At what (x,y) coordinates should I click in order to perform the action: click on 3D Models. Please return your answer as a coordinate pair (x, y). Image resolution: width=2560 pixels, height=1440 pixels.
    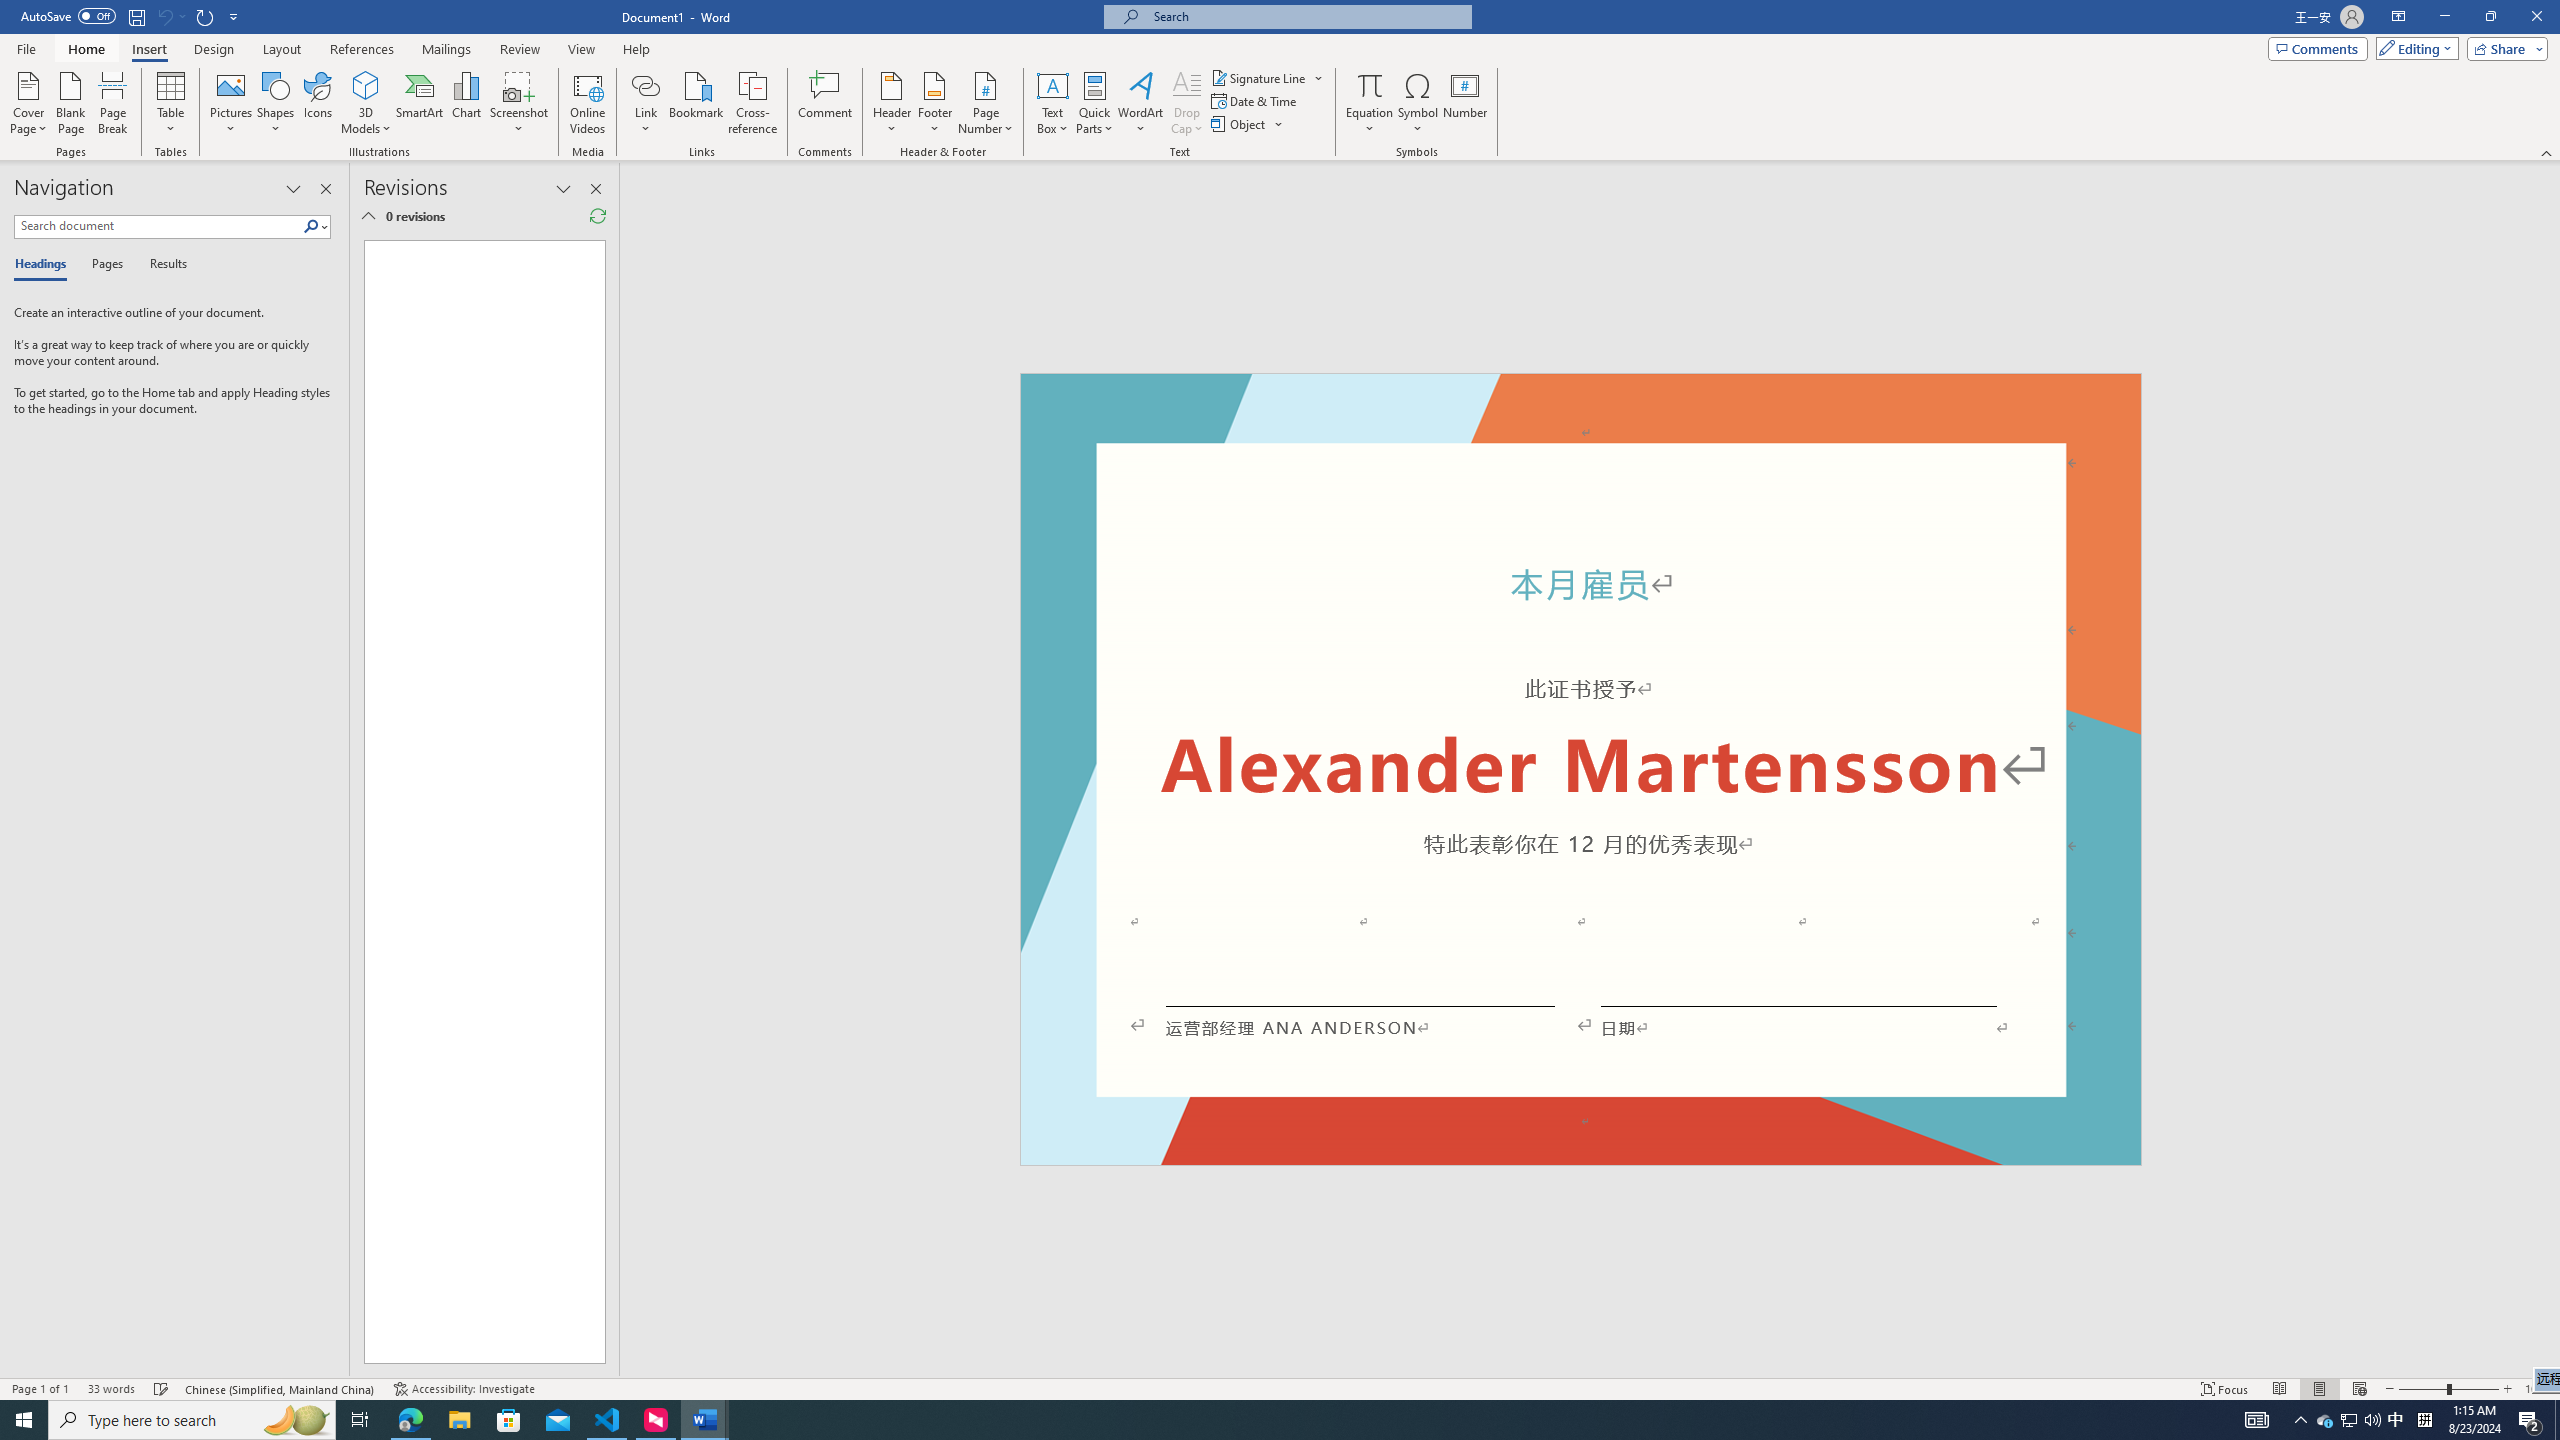
    Looking at the image, I should click on (366, 85).